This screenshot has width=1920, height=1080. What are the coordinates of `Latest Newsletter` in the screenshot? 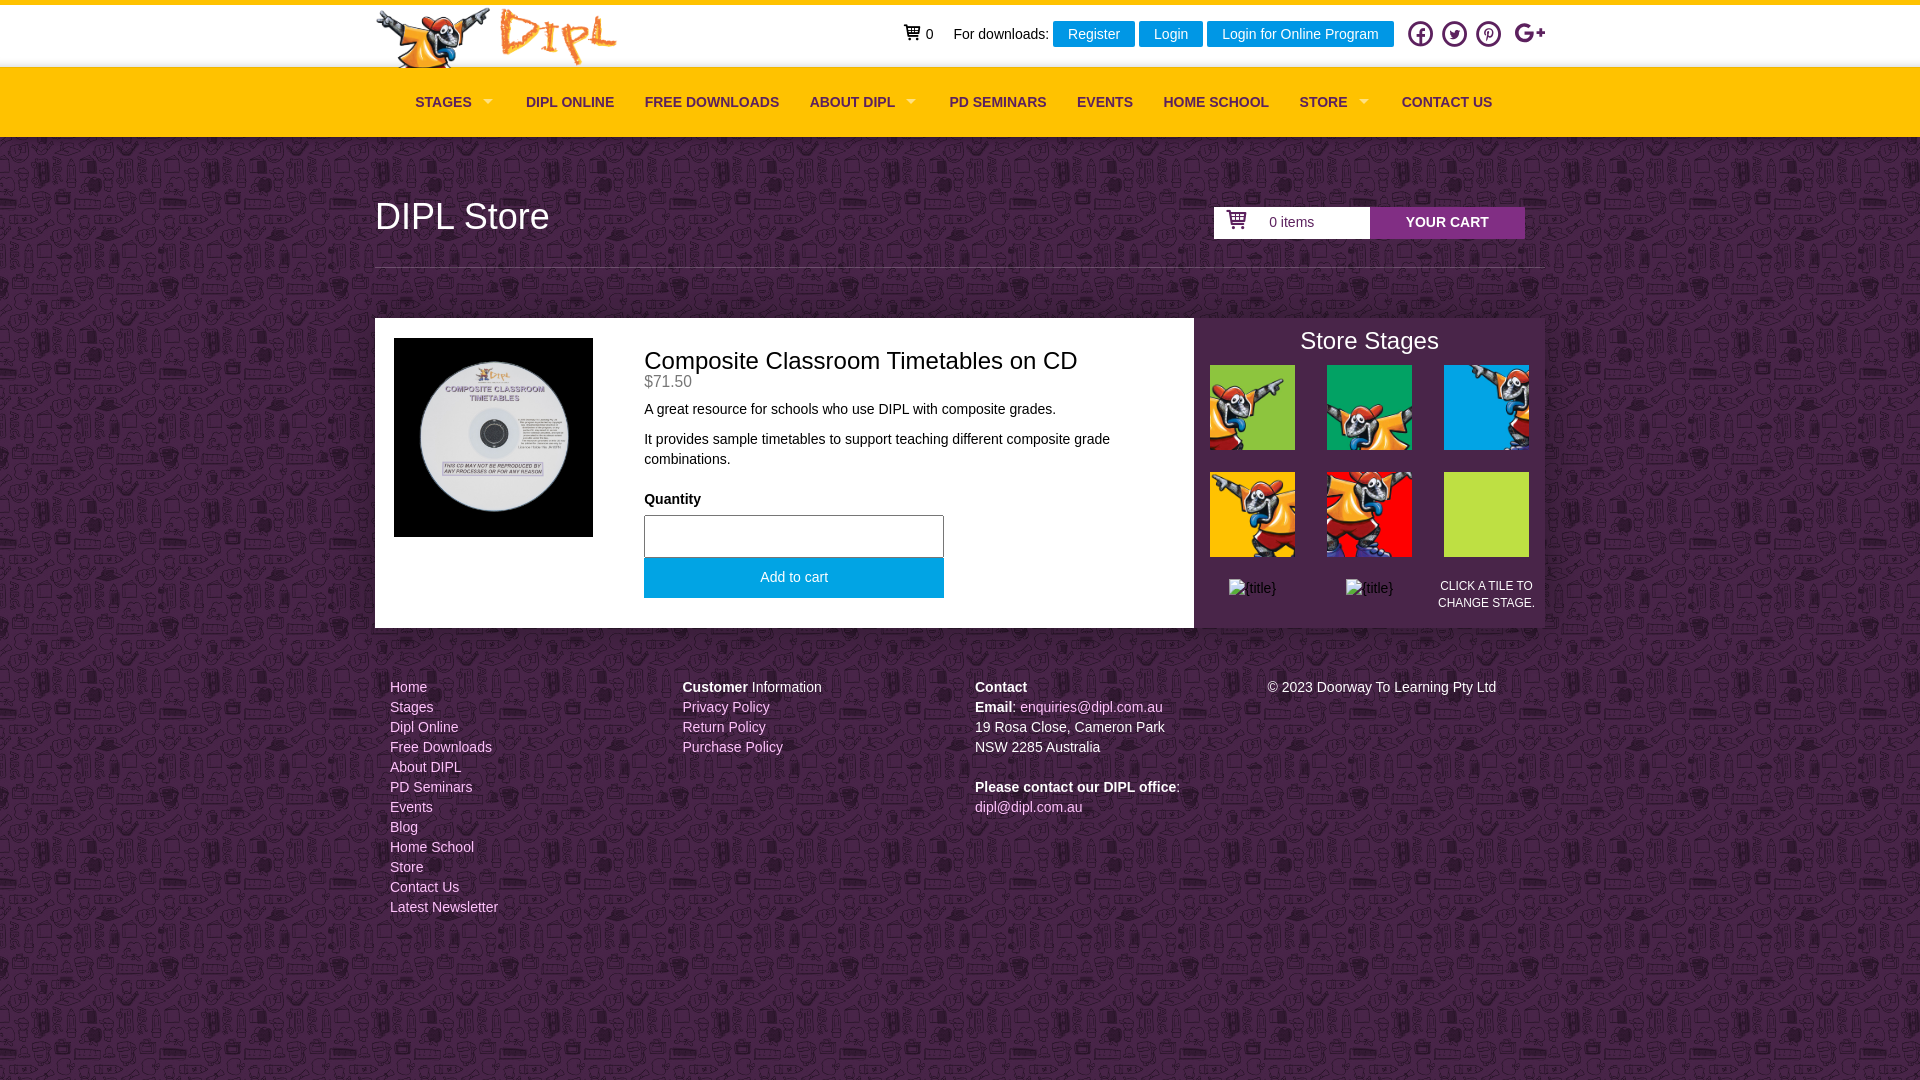 It's located at (444, 907).